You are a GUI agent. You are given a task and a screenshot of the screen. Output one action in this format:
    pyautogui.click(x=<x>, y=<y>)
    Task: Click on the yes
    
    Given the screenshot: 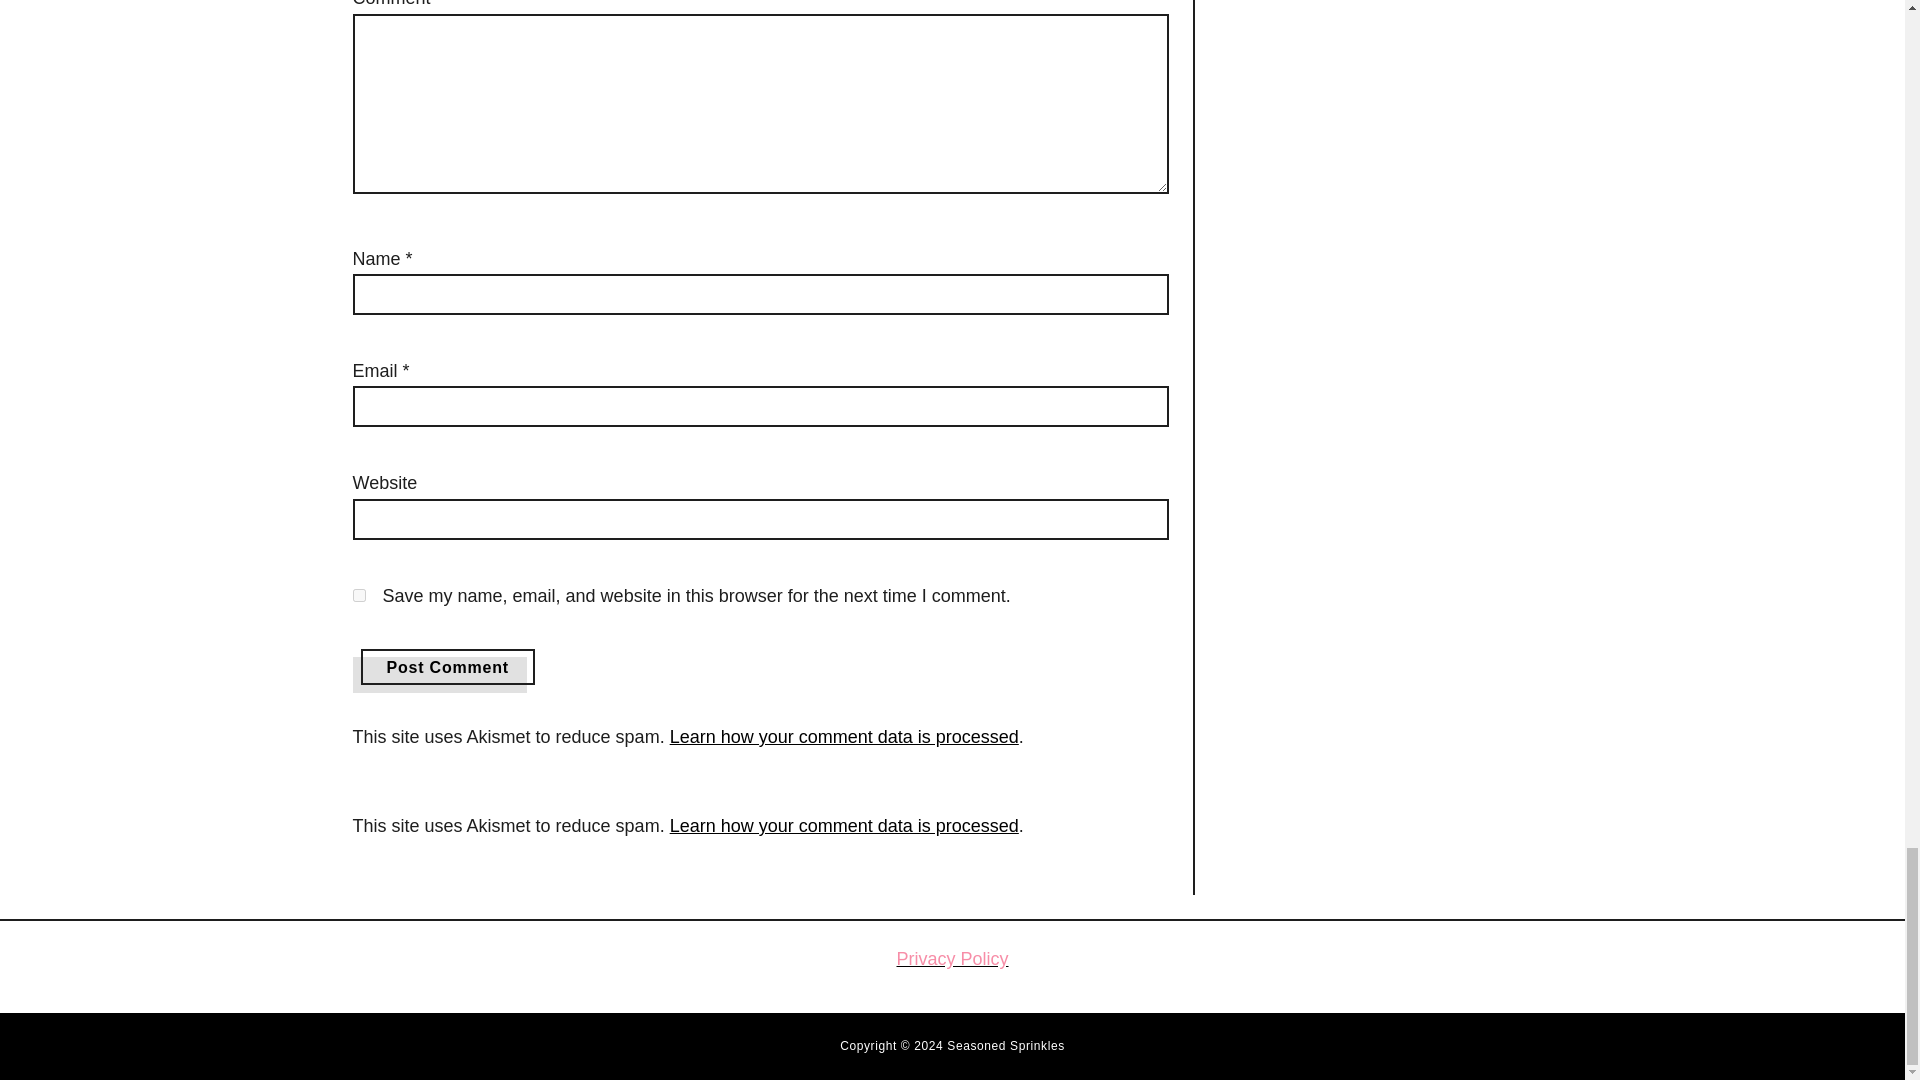 What is the action you would take?
    pyautogui.click(x=358, y=594)
    